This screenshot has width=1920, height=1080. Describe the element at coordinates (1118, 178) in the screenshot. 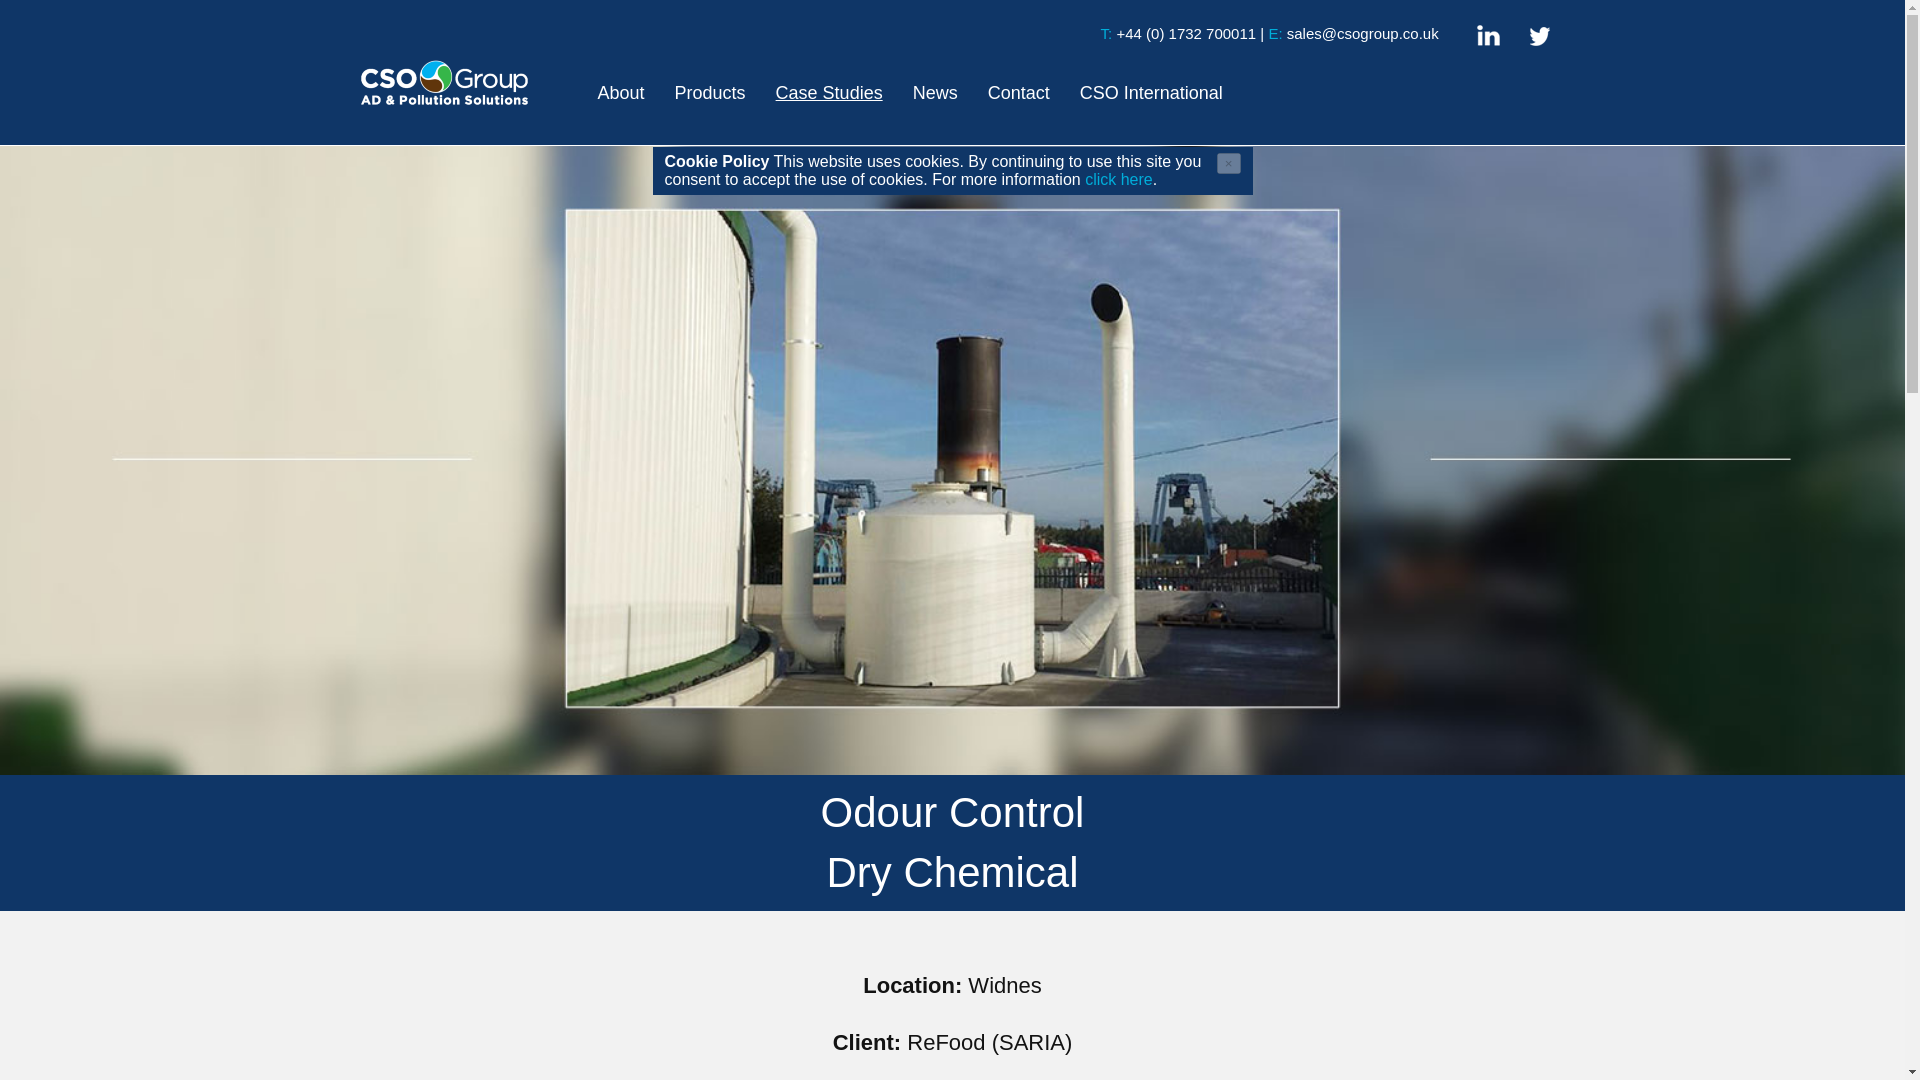

I see `click here` at that location.